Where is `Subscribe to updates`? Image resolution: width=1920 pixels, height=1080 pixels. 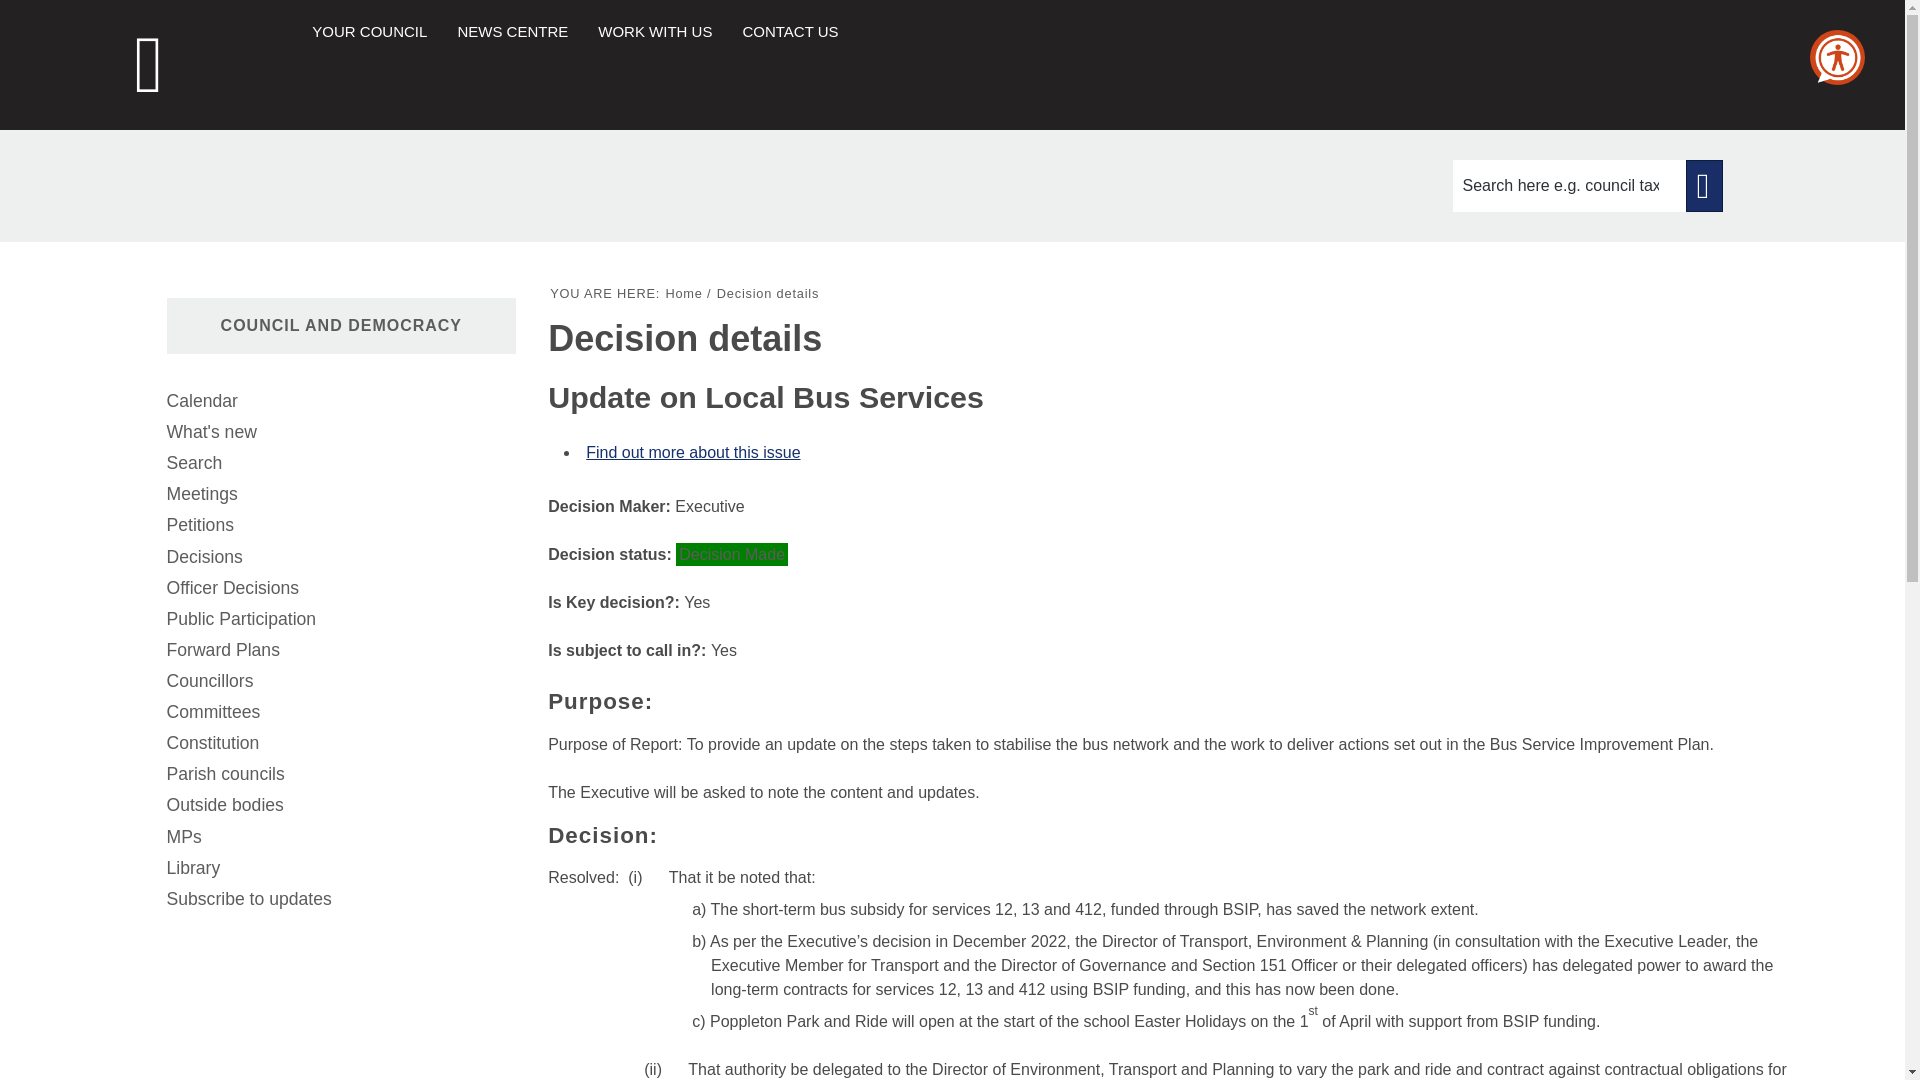 Subscribe to updates is located at coordinates (340, 899).